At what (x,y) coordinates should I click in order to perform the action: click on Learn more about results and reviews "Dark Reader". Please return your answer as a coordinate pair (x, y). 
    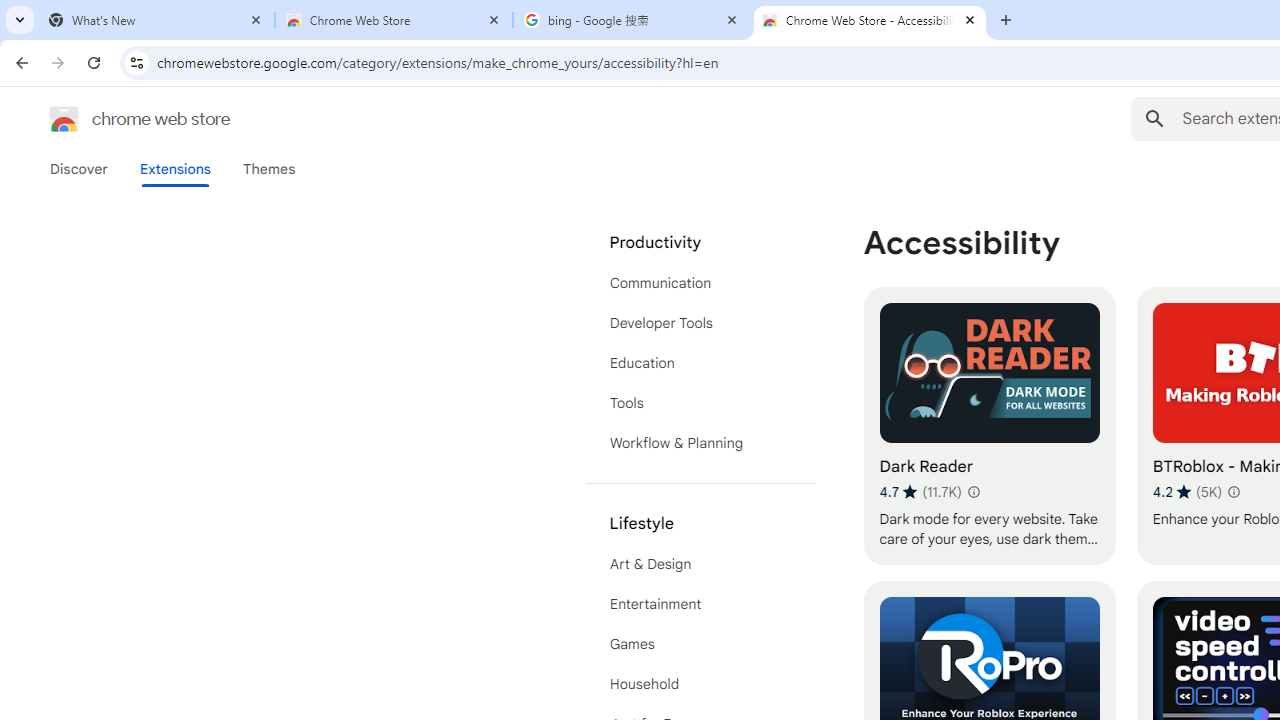
    Looking at the image, I should click on (972, 492).